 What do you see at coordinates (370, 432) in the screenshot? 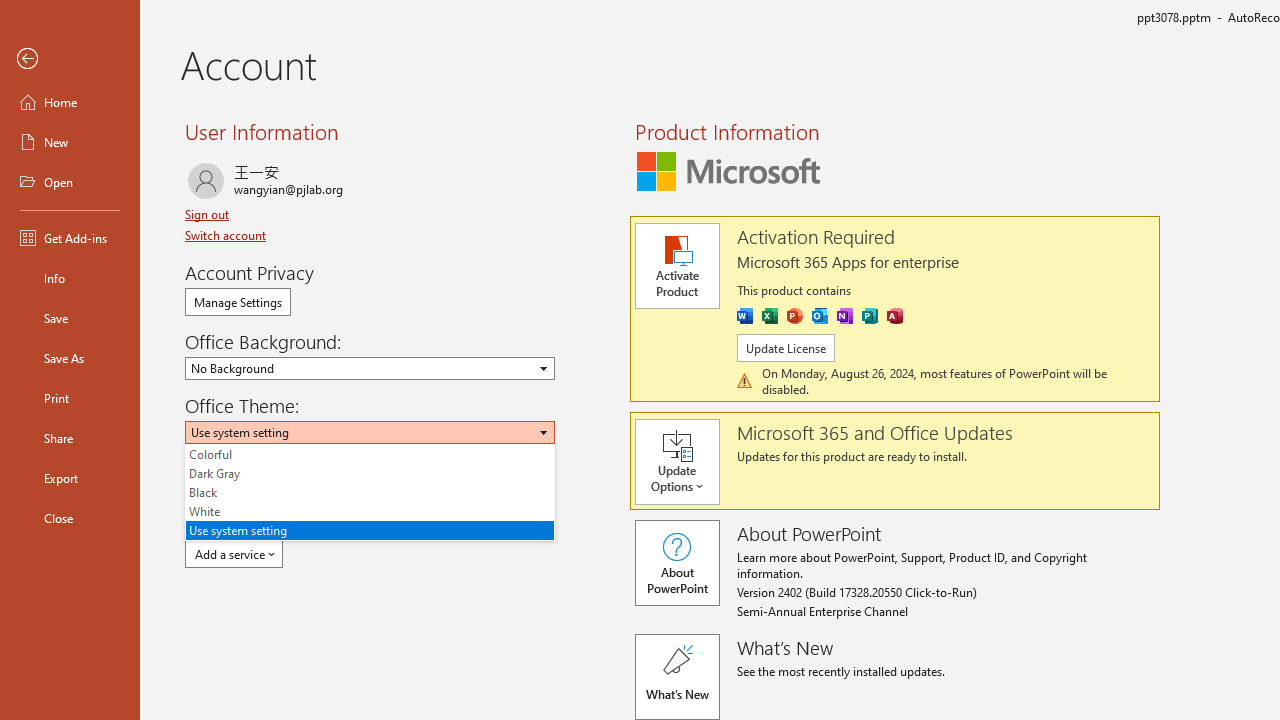
I see `Office Theme` at bounding box center [370, 432].